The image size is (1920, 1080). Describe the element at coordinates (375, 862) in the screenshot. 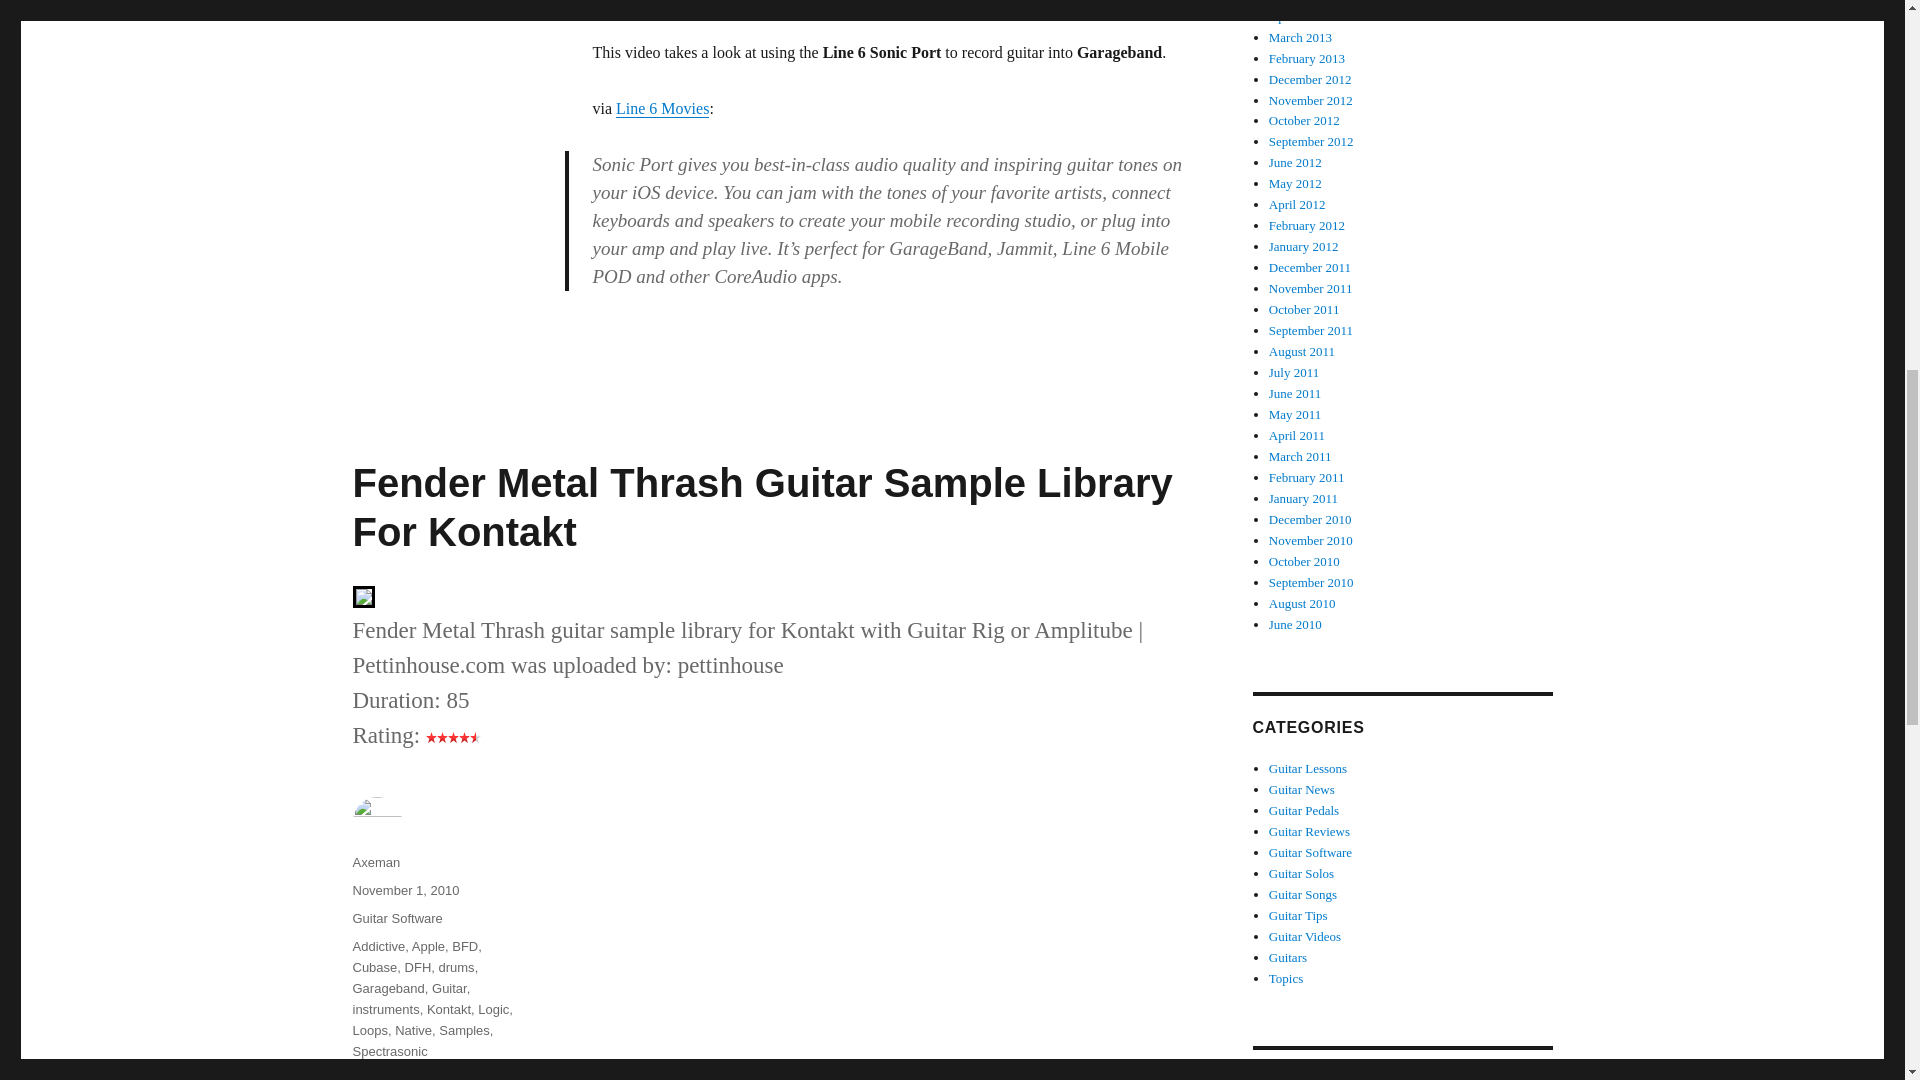

I see `Axeman` at that location.